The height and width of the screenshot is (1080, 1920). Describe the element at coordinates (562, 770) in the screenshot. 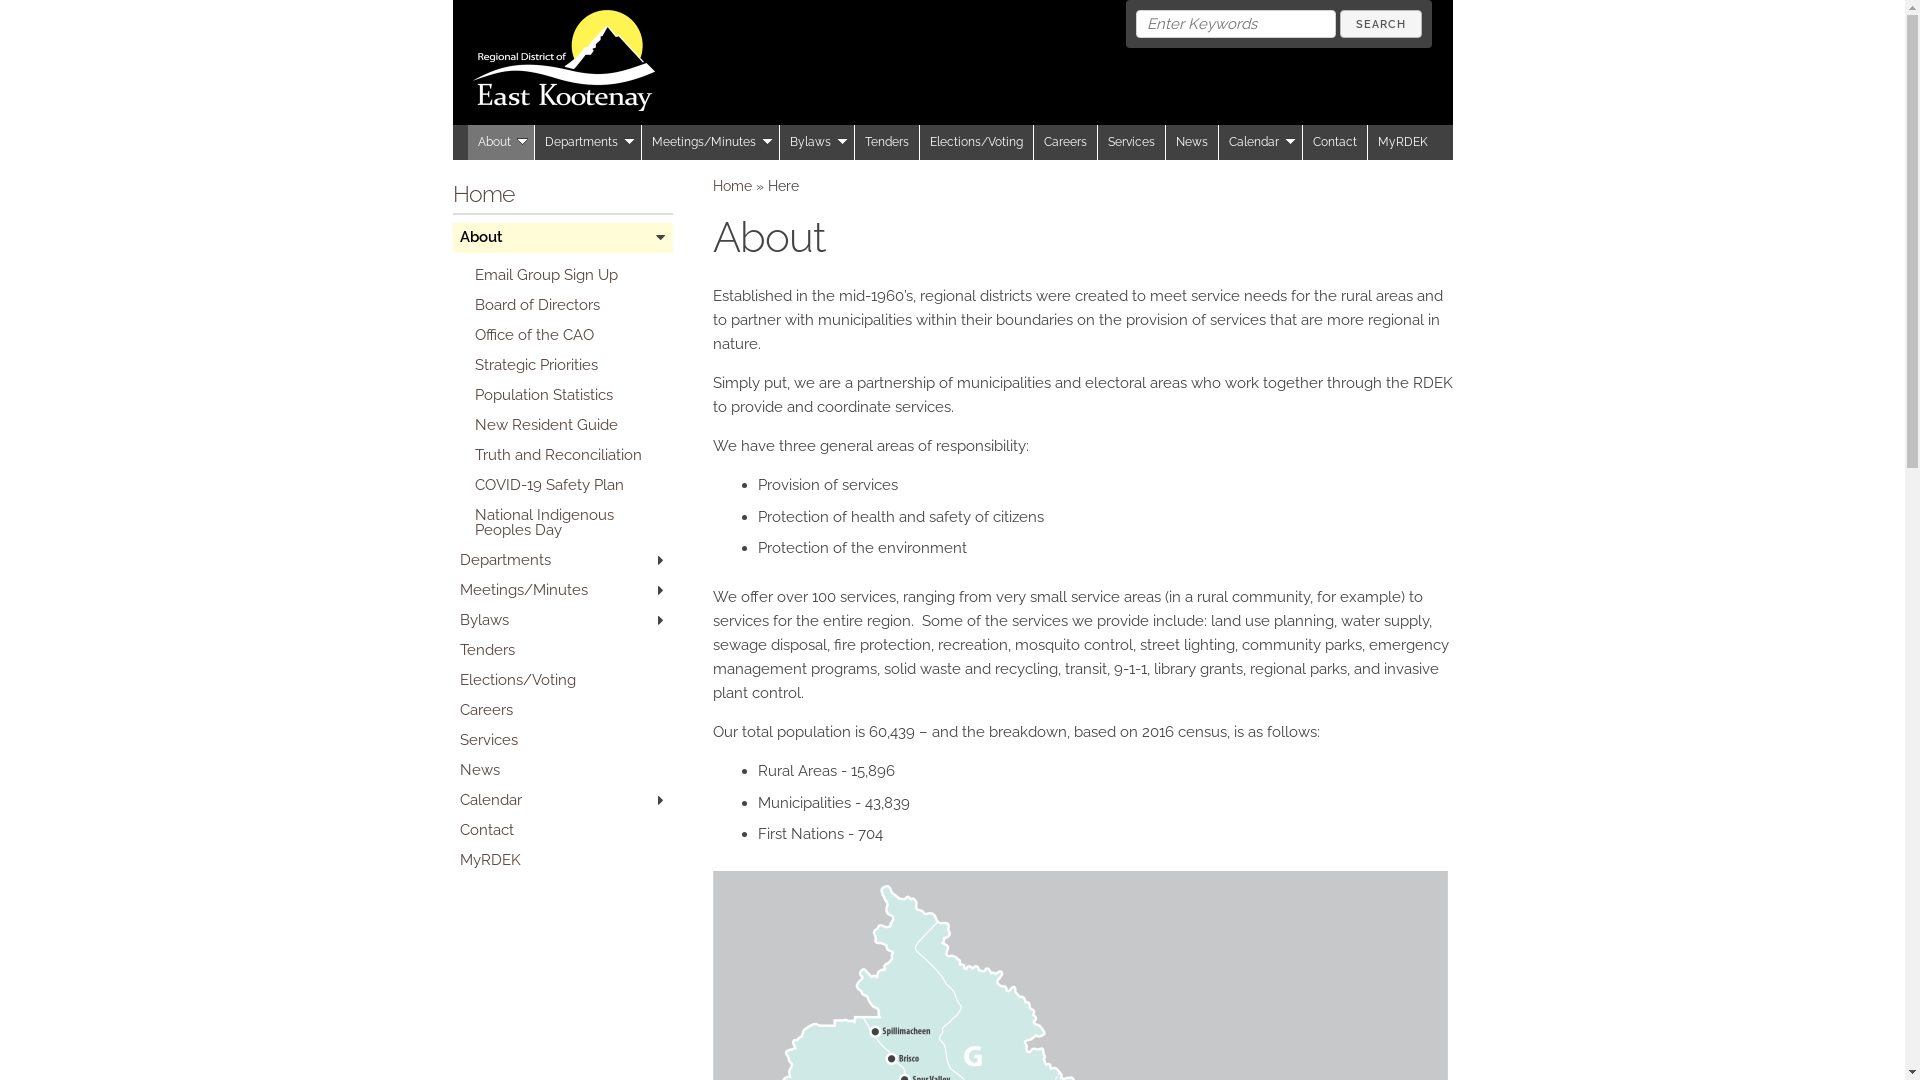

I see `News` at that location.